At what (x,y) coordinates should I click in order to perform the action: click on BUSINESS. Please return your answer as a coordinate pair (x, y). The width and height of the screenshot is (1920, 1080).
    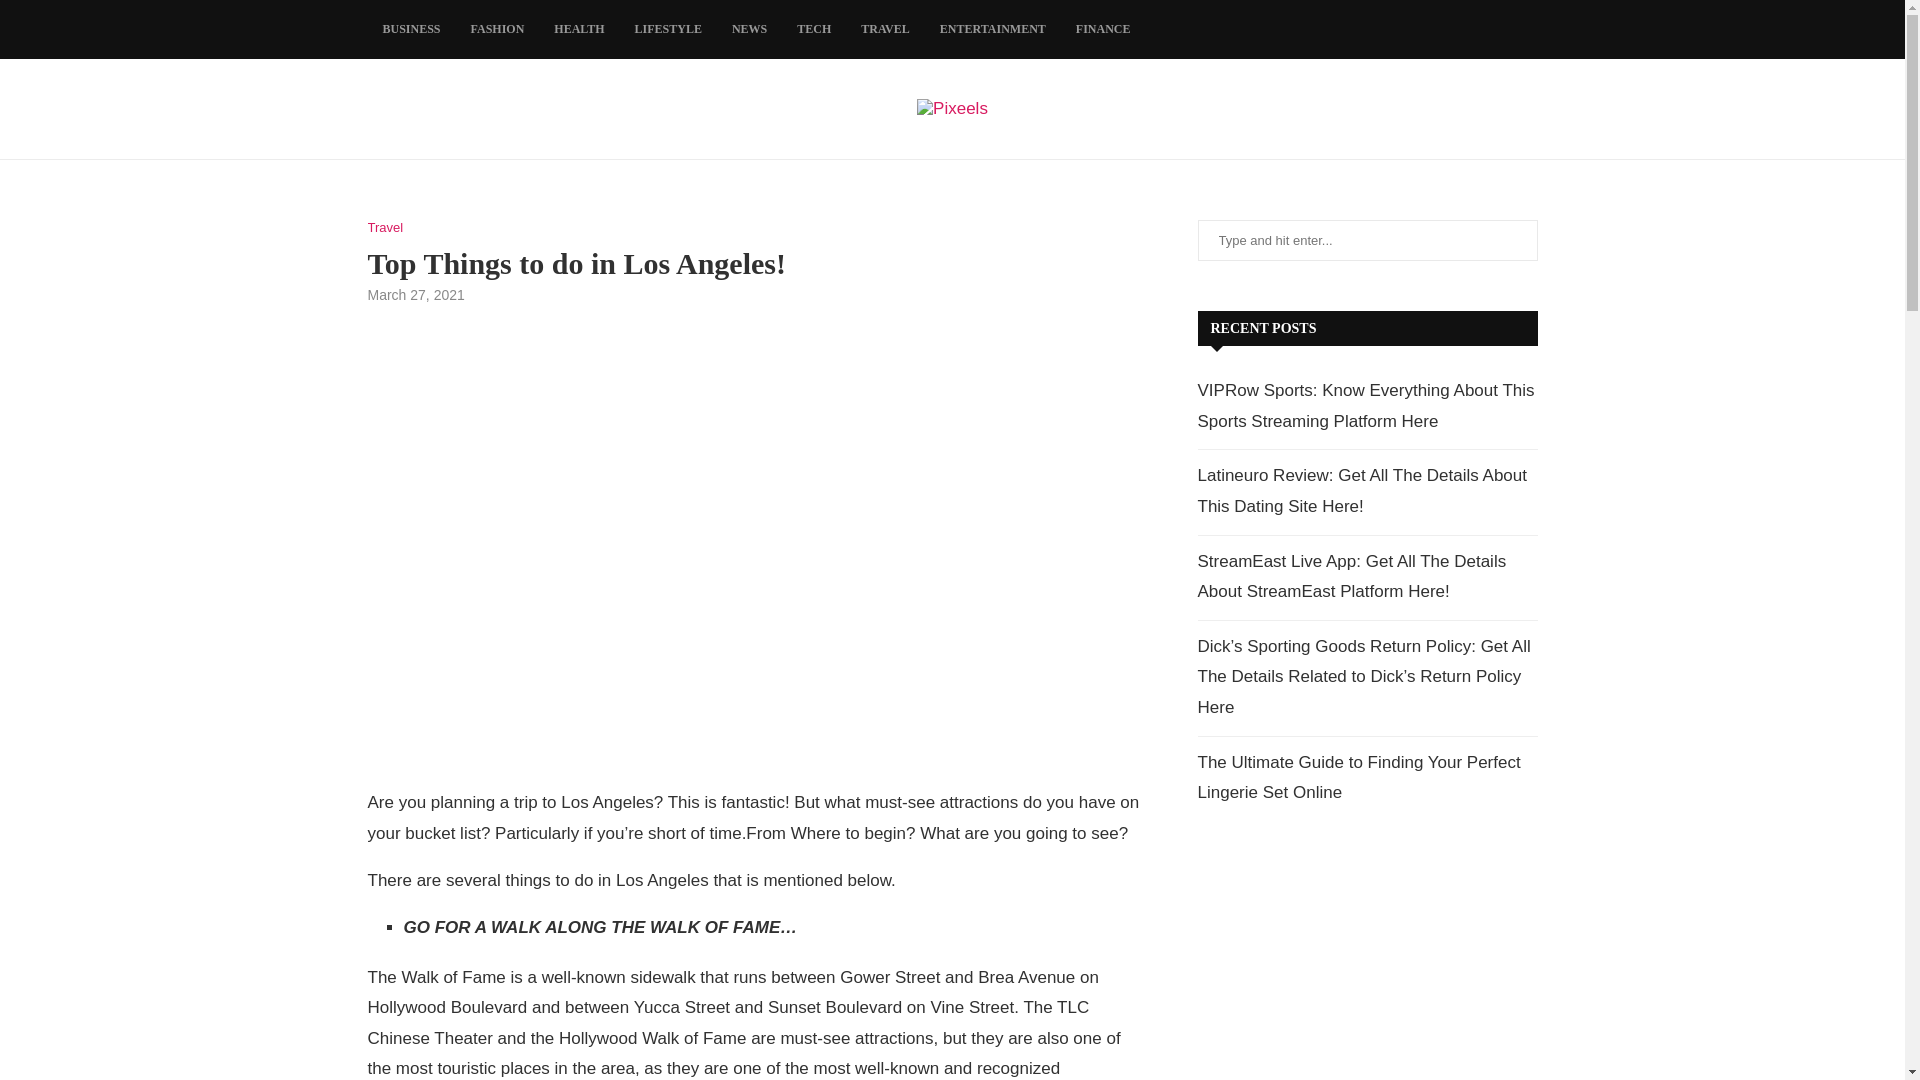
    Looking at the image, I should click on (412, 30).